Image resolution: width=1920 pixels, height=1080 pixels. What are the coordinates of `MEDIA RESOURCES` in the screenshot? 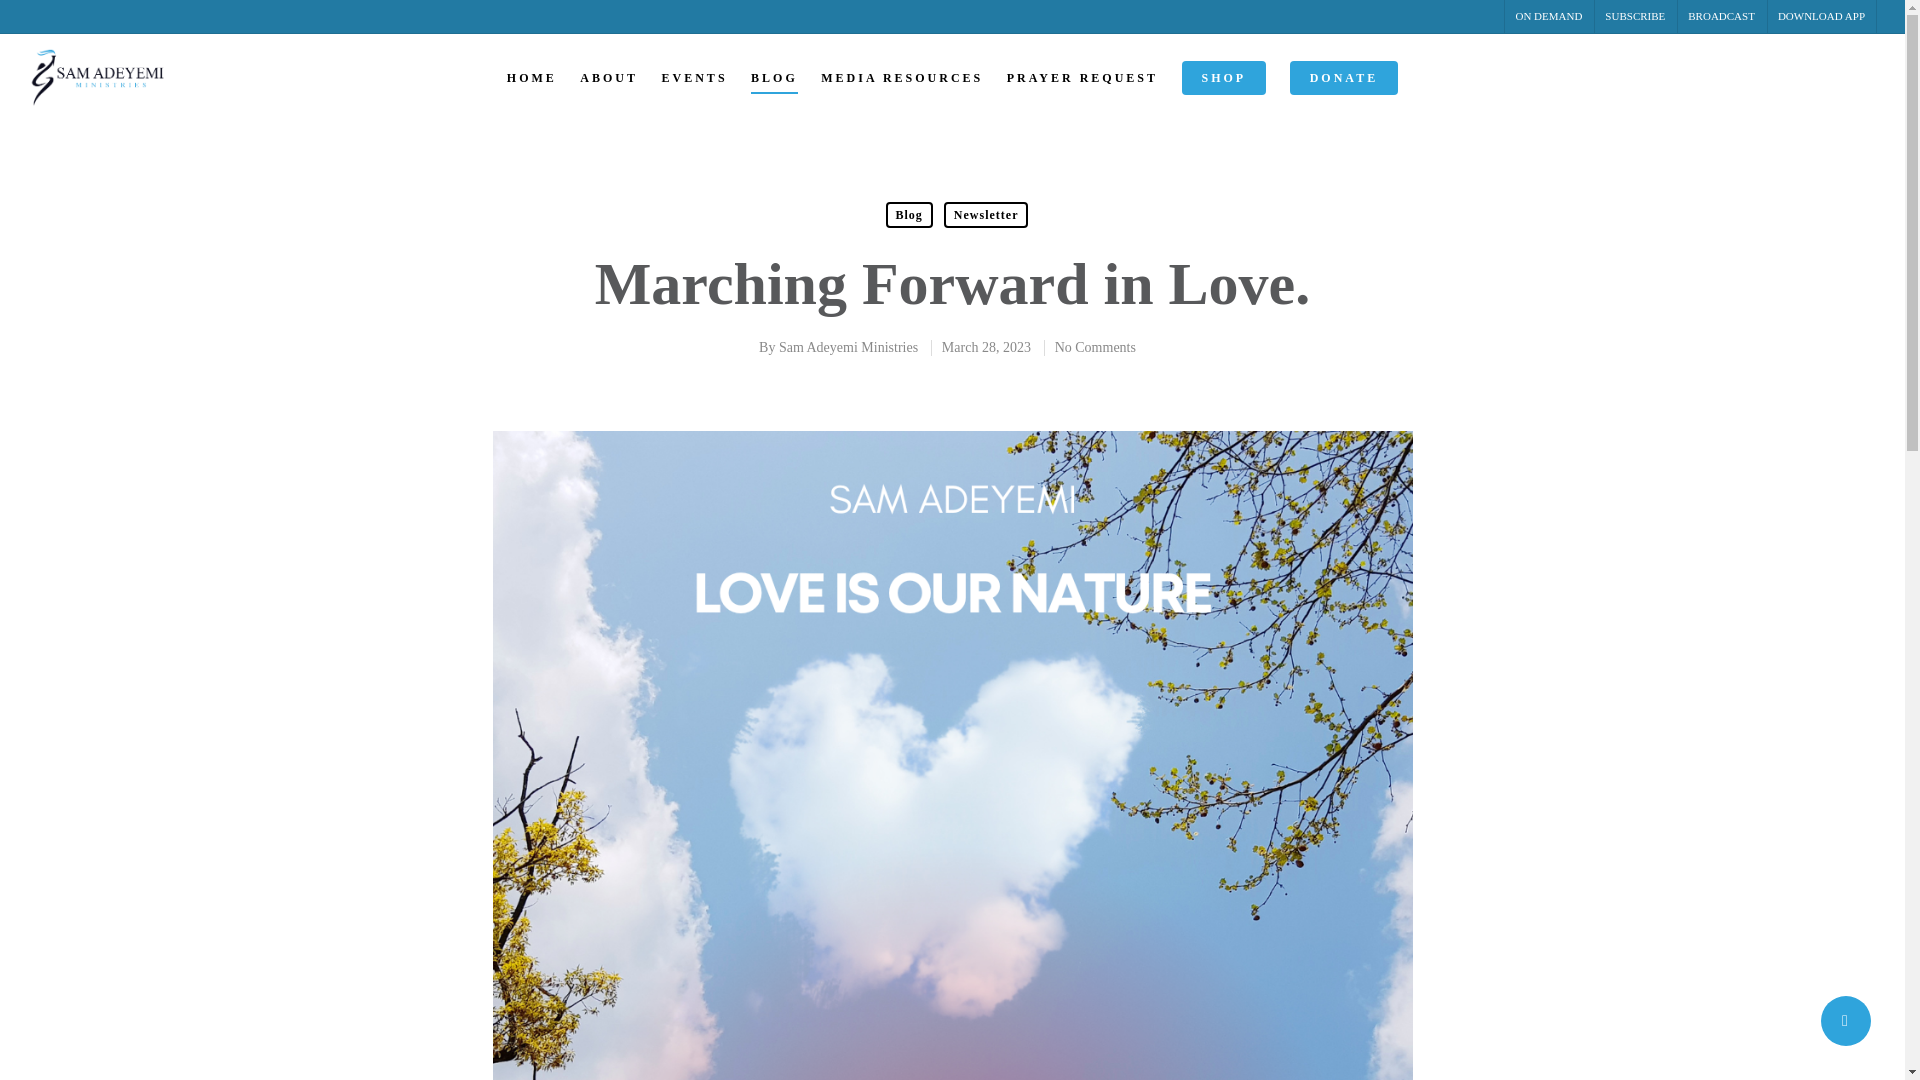 It's located at (902, 85).